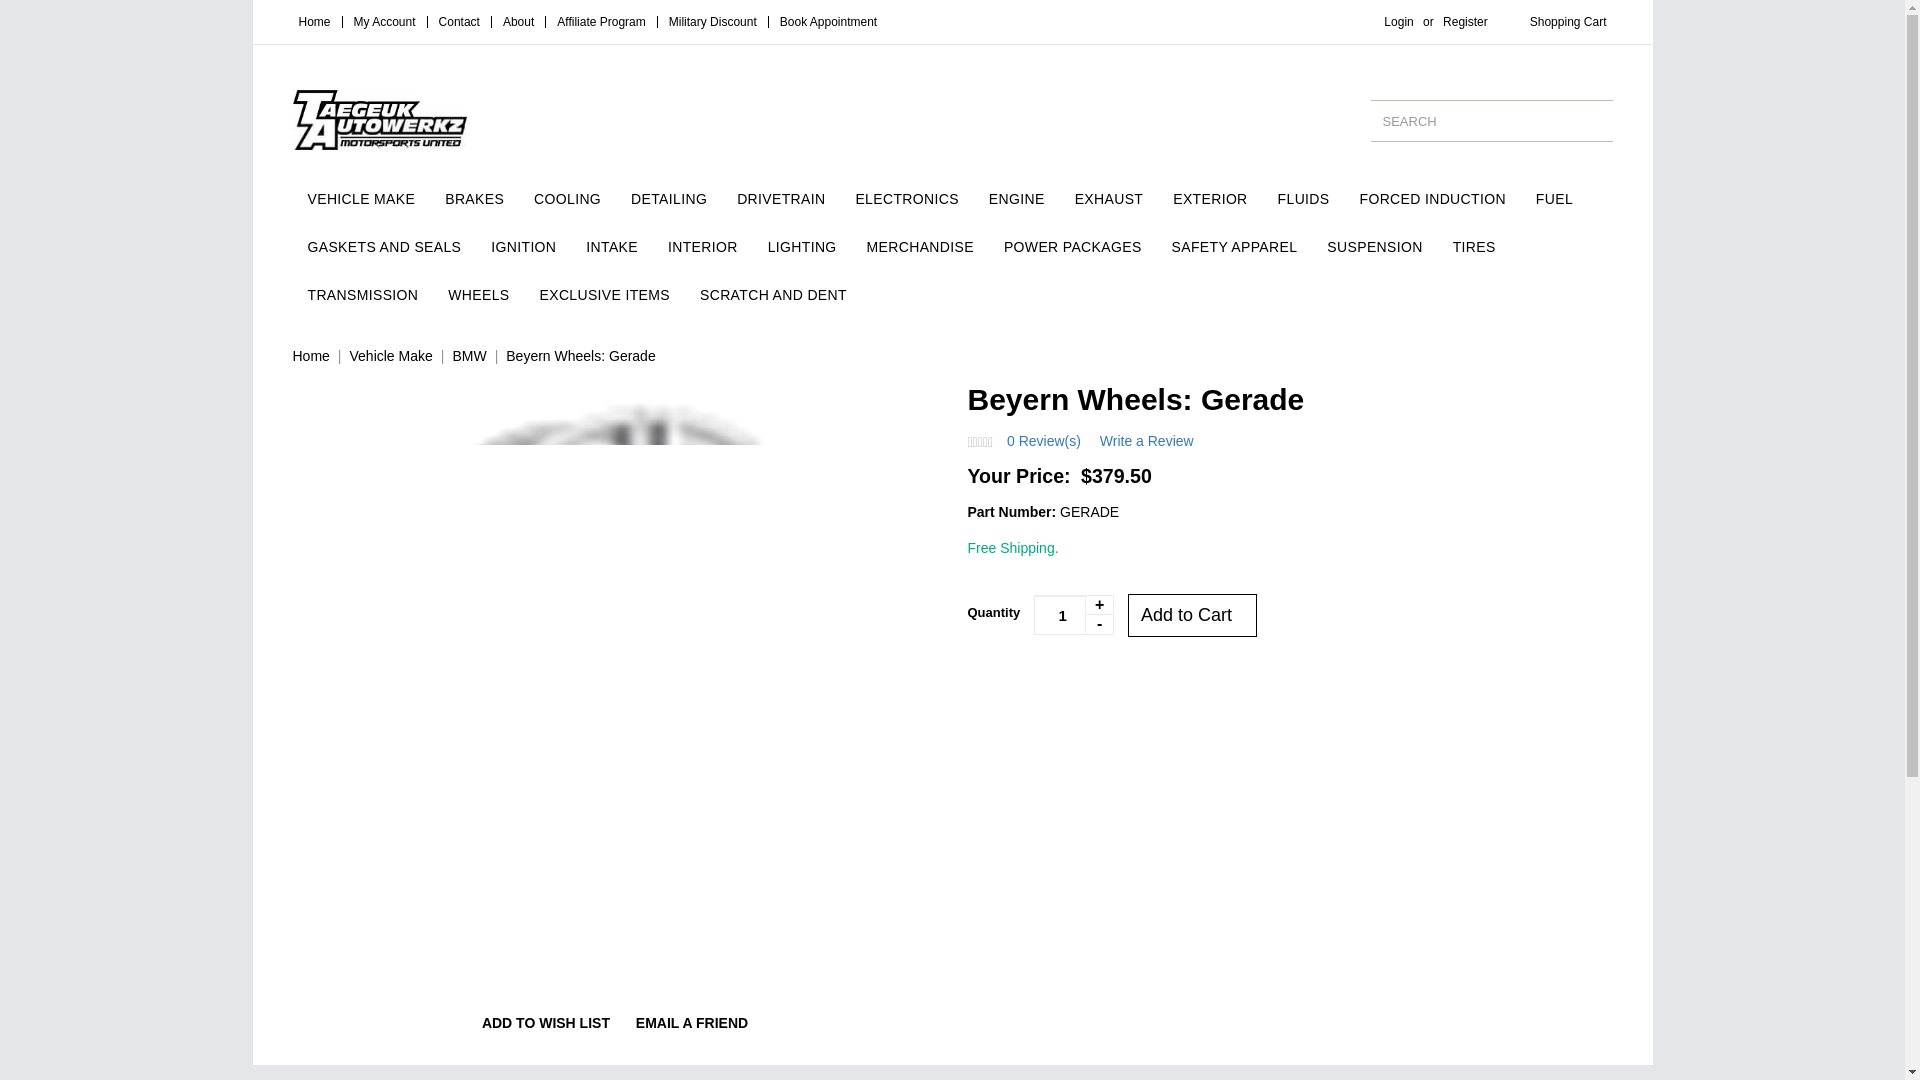 The width and height of the screenshot is (1920, 1080). I want to click on POWER PACKAGES, so click(1072, 246).